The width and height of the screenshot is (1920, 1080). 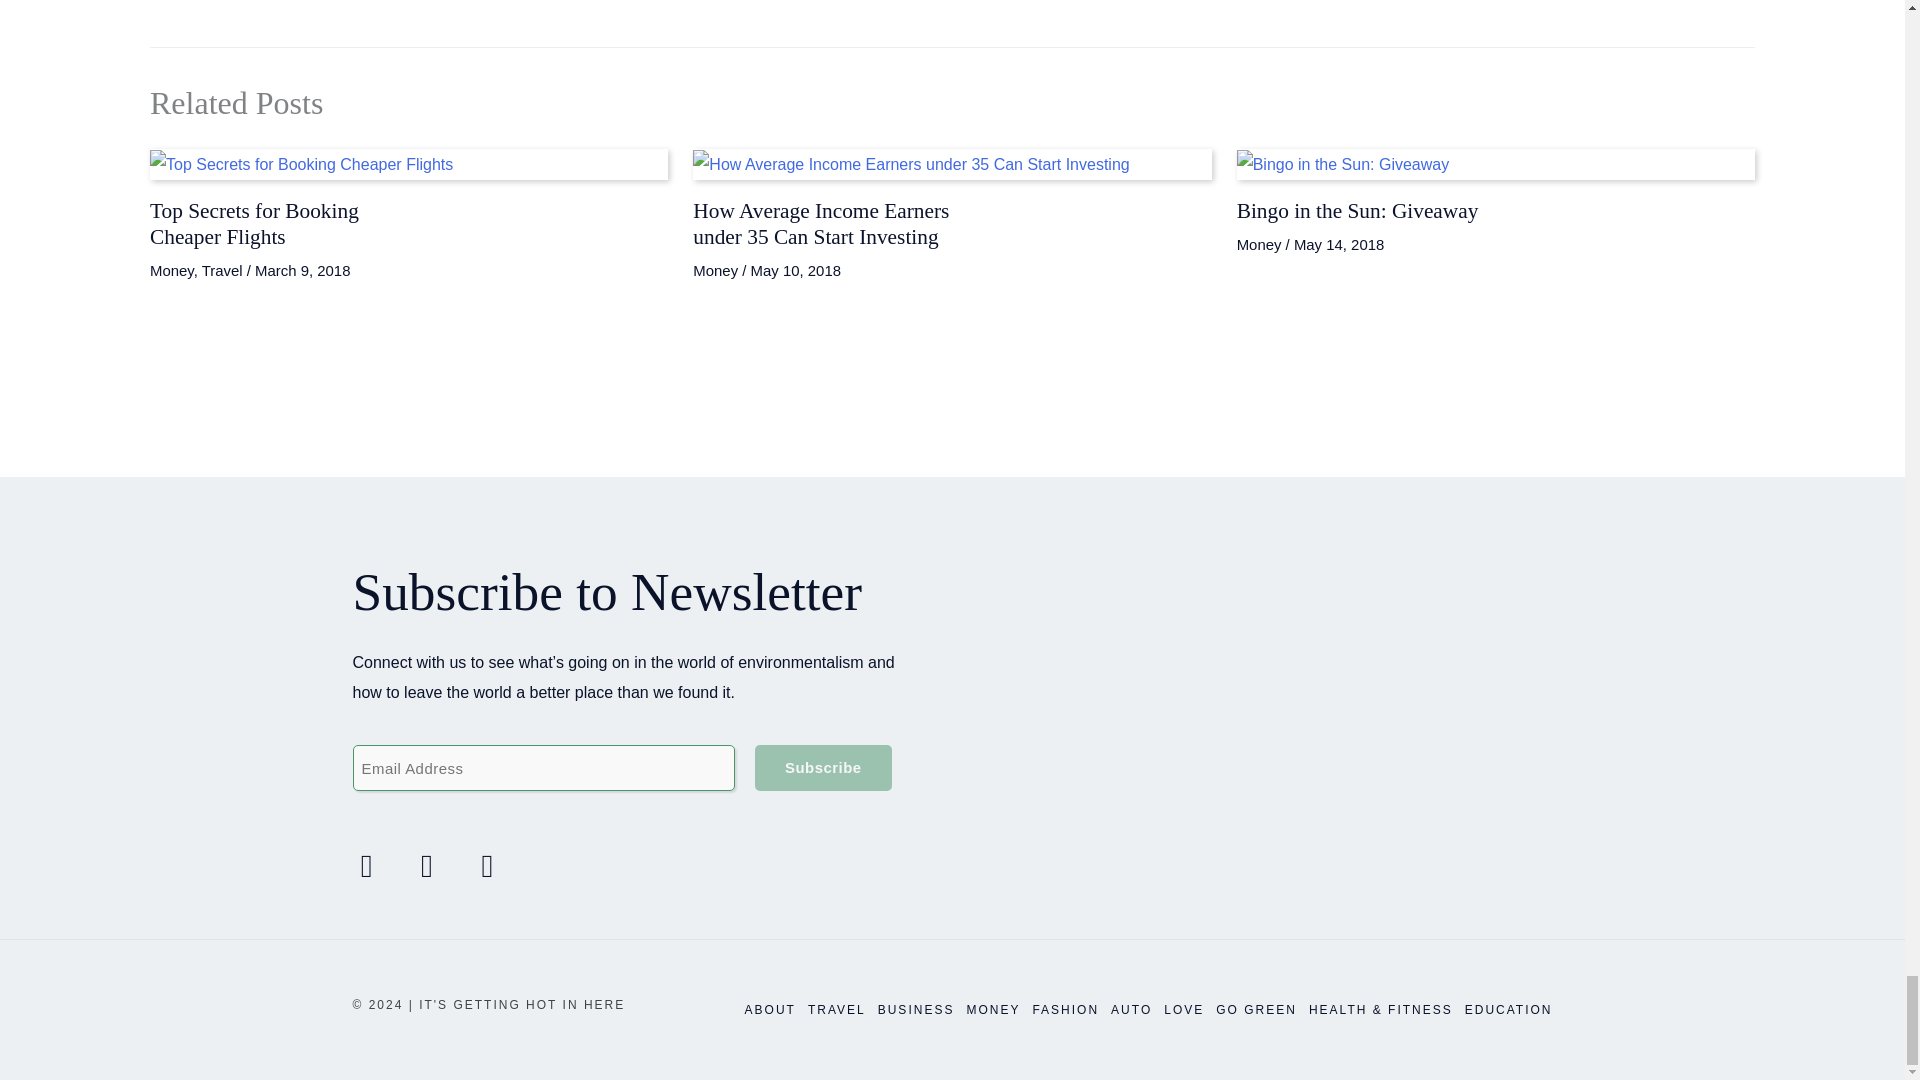 I want to click on Money, so click(x=715, y=270).